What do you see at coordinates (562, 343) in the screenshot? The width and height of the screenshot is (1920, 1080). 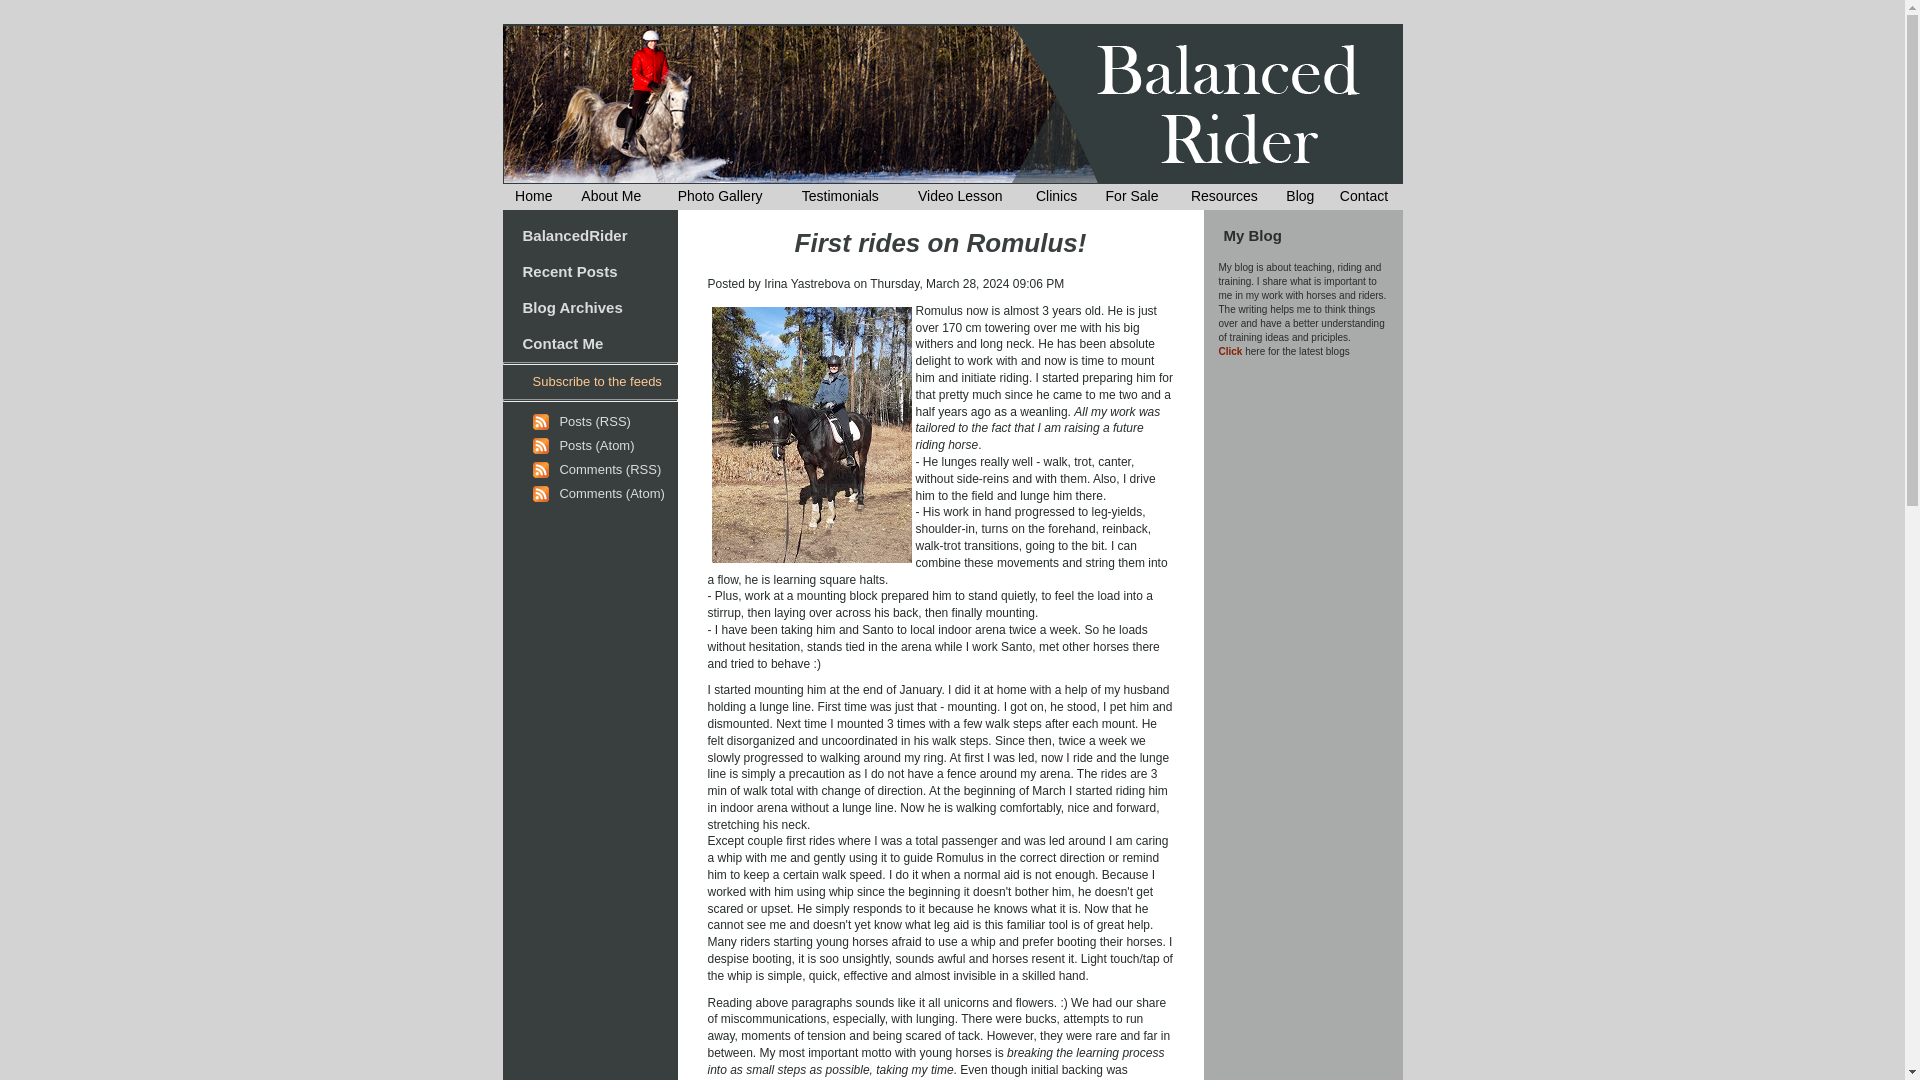 I see `Contact Me` at bounding box center [562, 343].